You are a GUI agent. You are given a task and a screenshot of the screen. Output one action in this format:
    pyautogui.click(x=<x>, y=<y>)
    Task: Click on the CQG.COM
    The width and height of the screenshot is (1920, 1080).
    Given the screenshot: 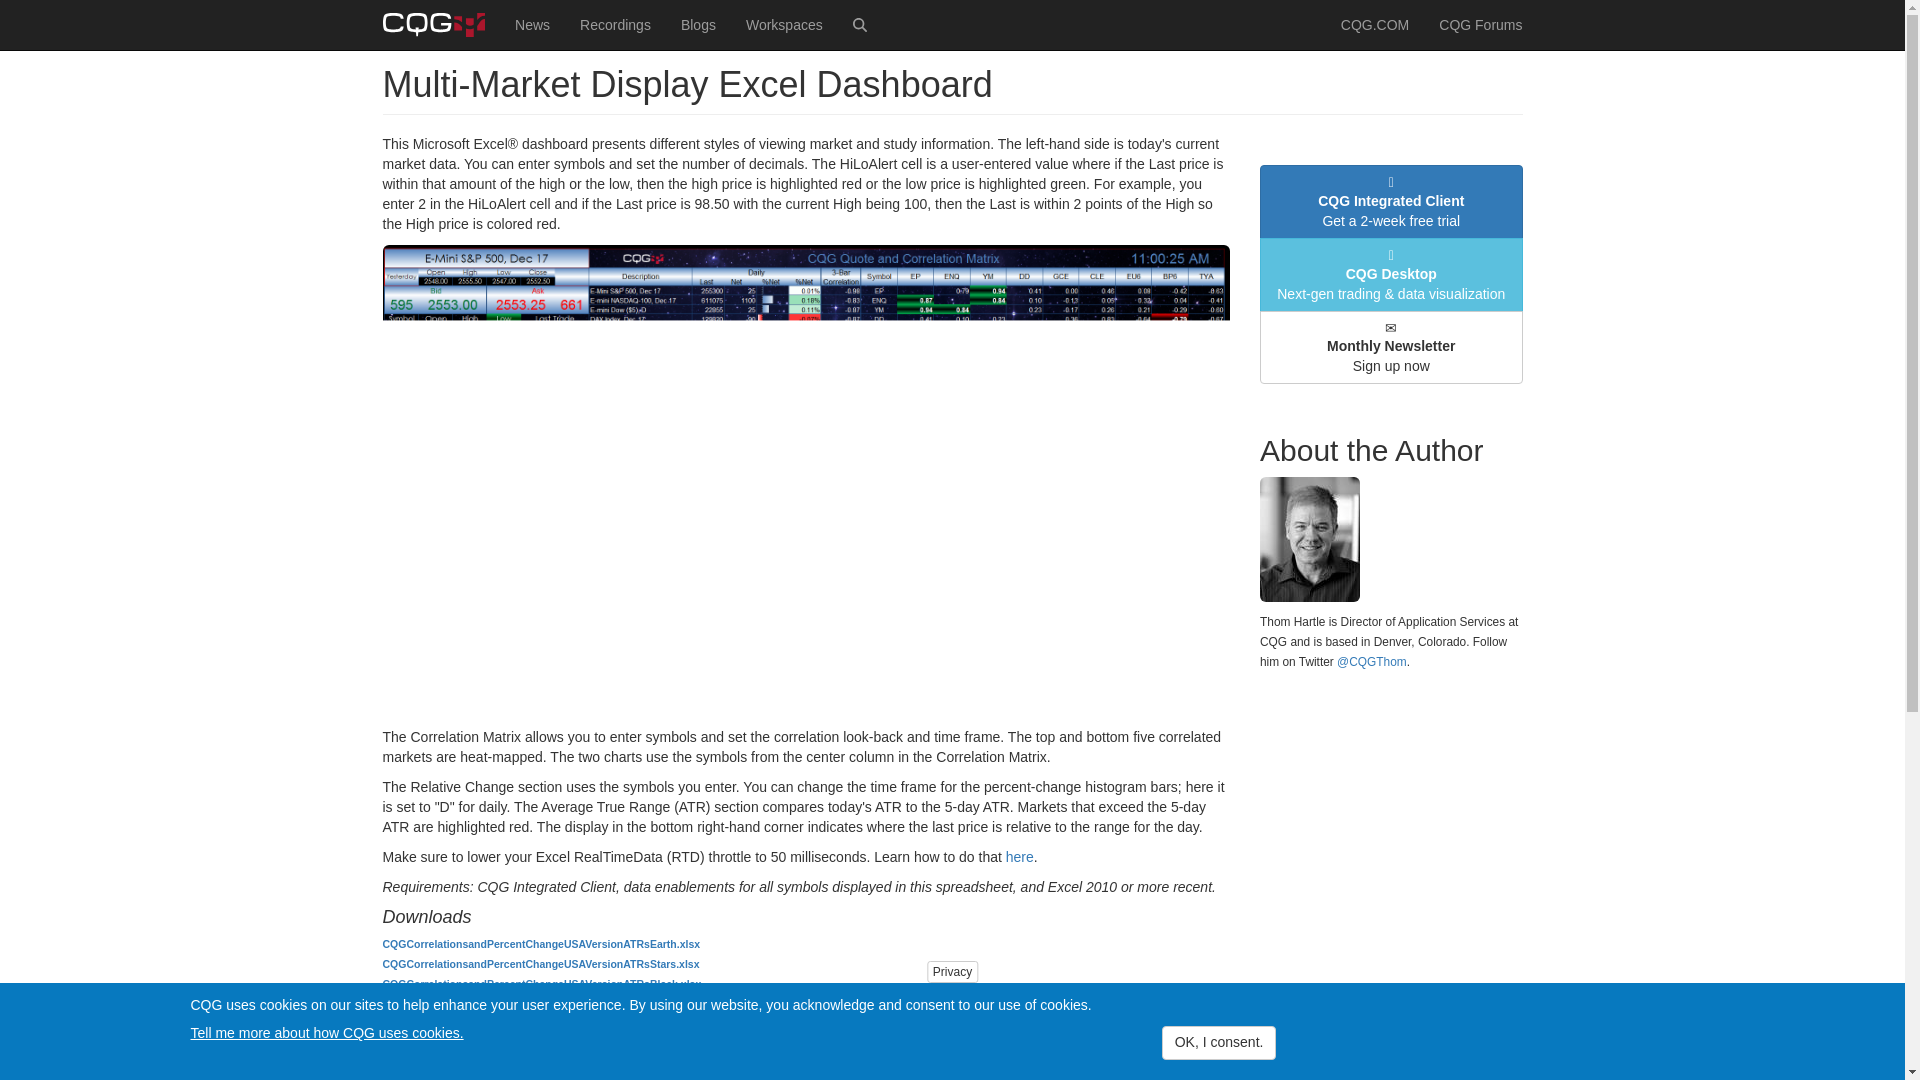 What is the action you would take?
    pyautogui.click(x=1375, y=24)
    